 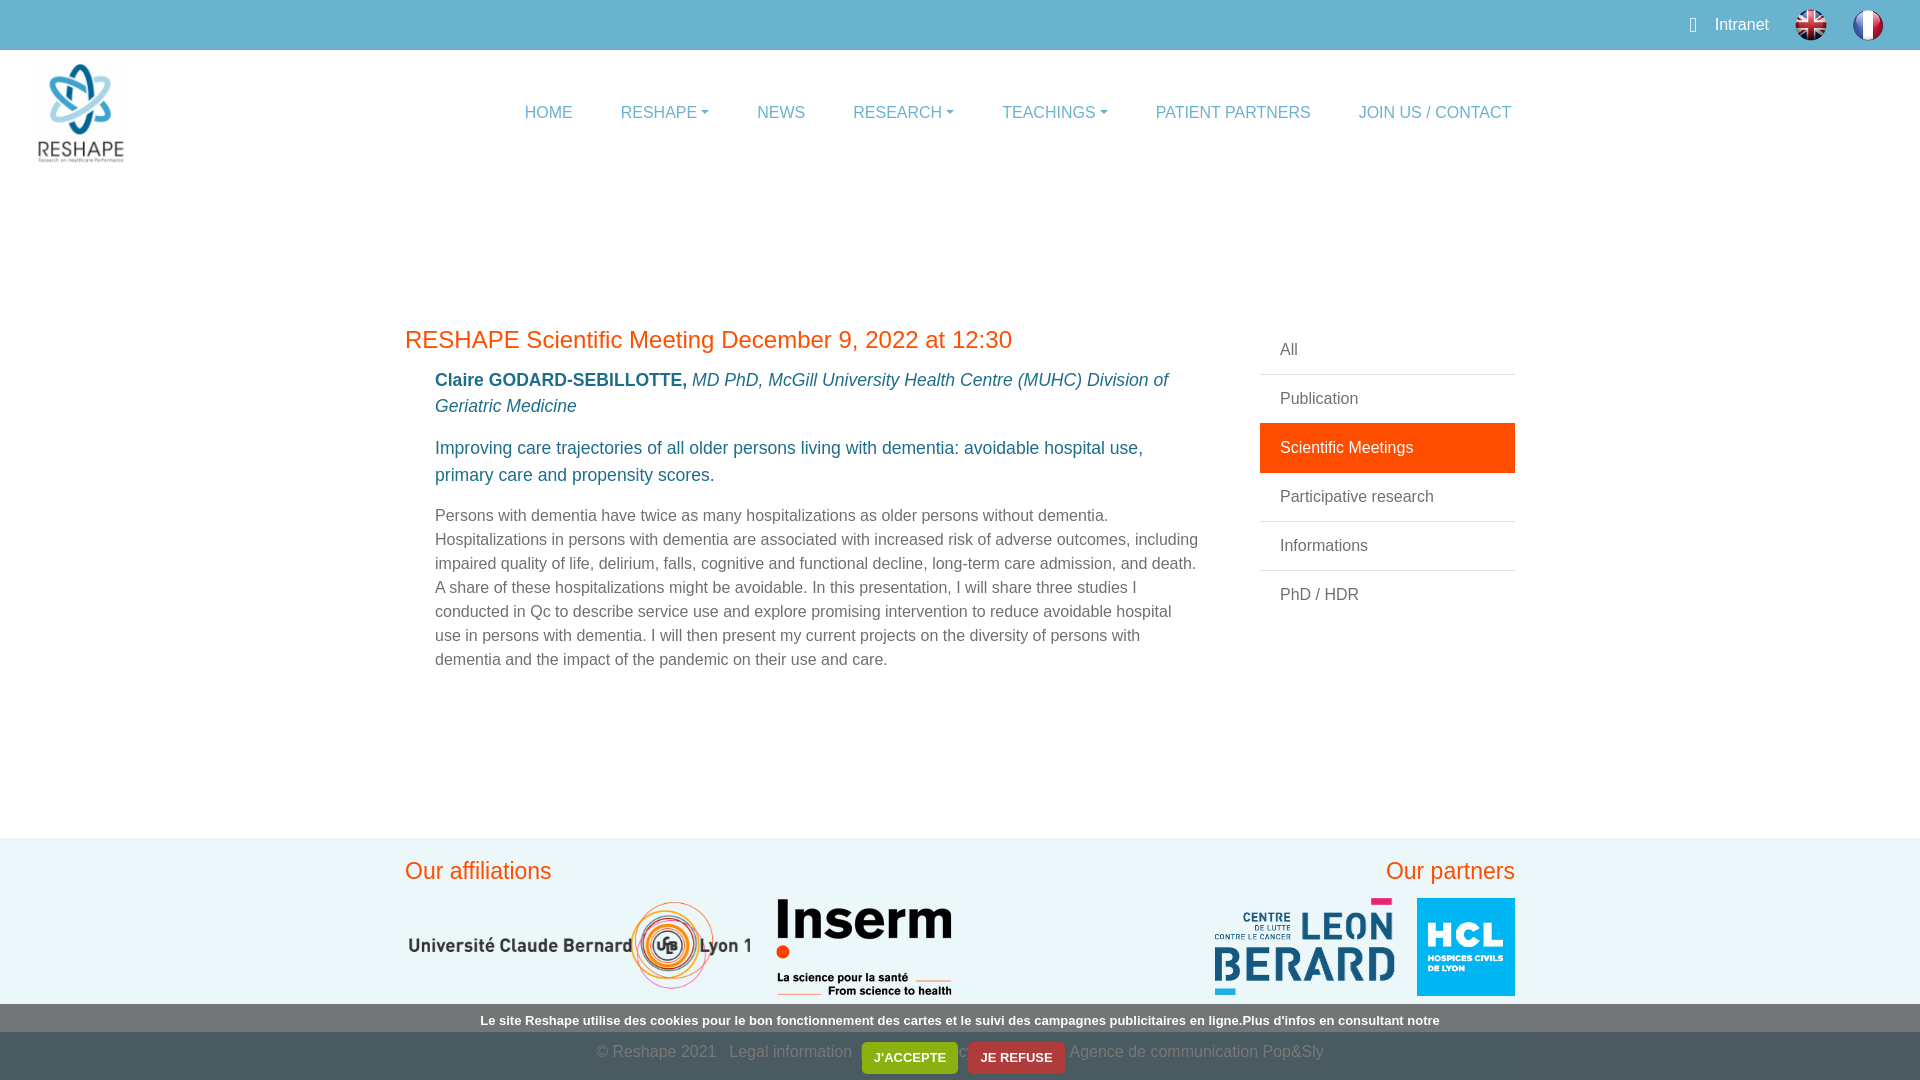 I want to click on RESHAPE, so click(x=665, y=112).